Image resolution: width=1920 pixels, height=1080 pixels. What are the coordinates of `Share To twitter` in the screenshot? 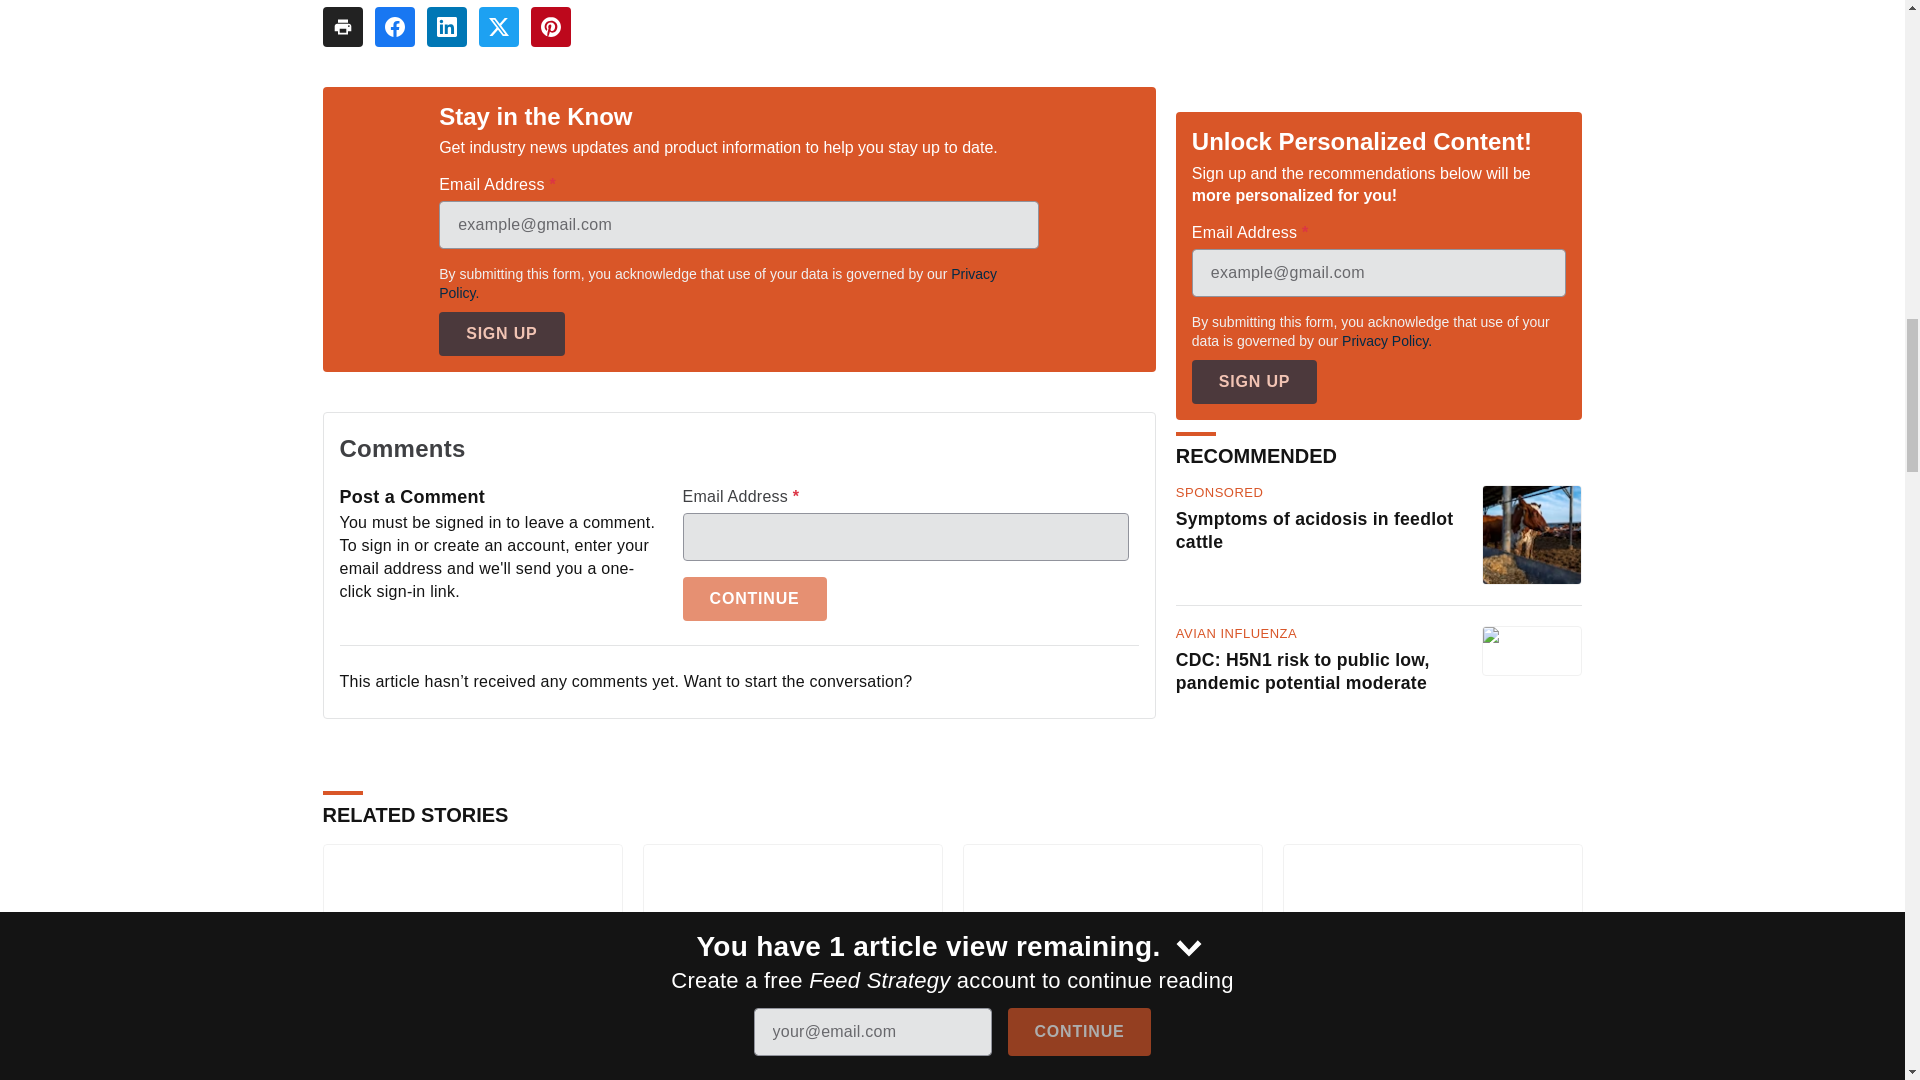 It's located at (498, 26).